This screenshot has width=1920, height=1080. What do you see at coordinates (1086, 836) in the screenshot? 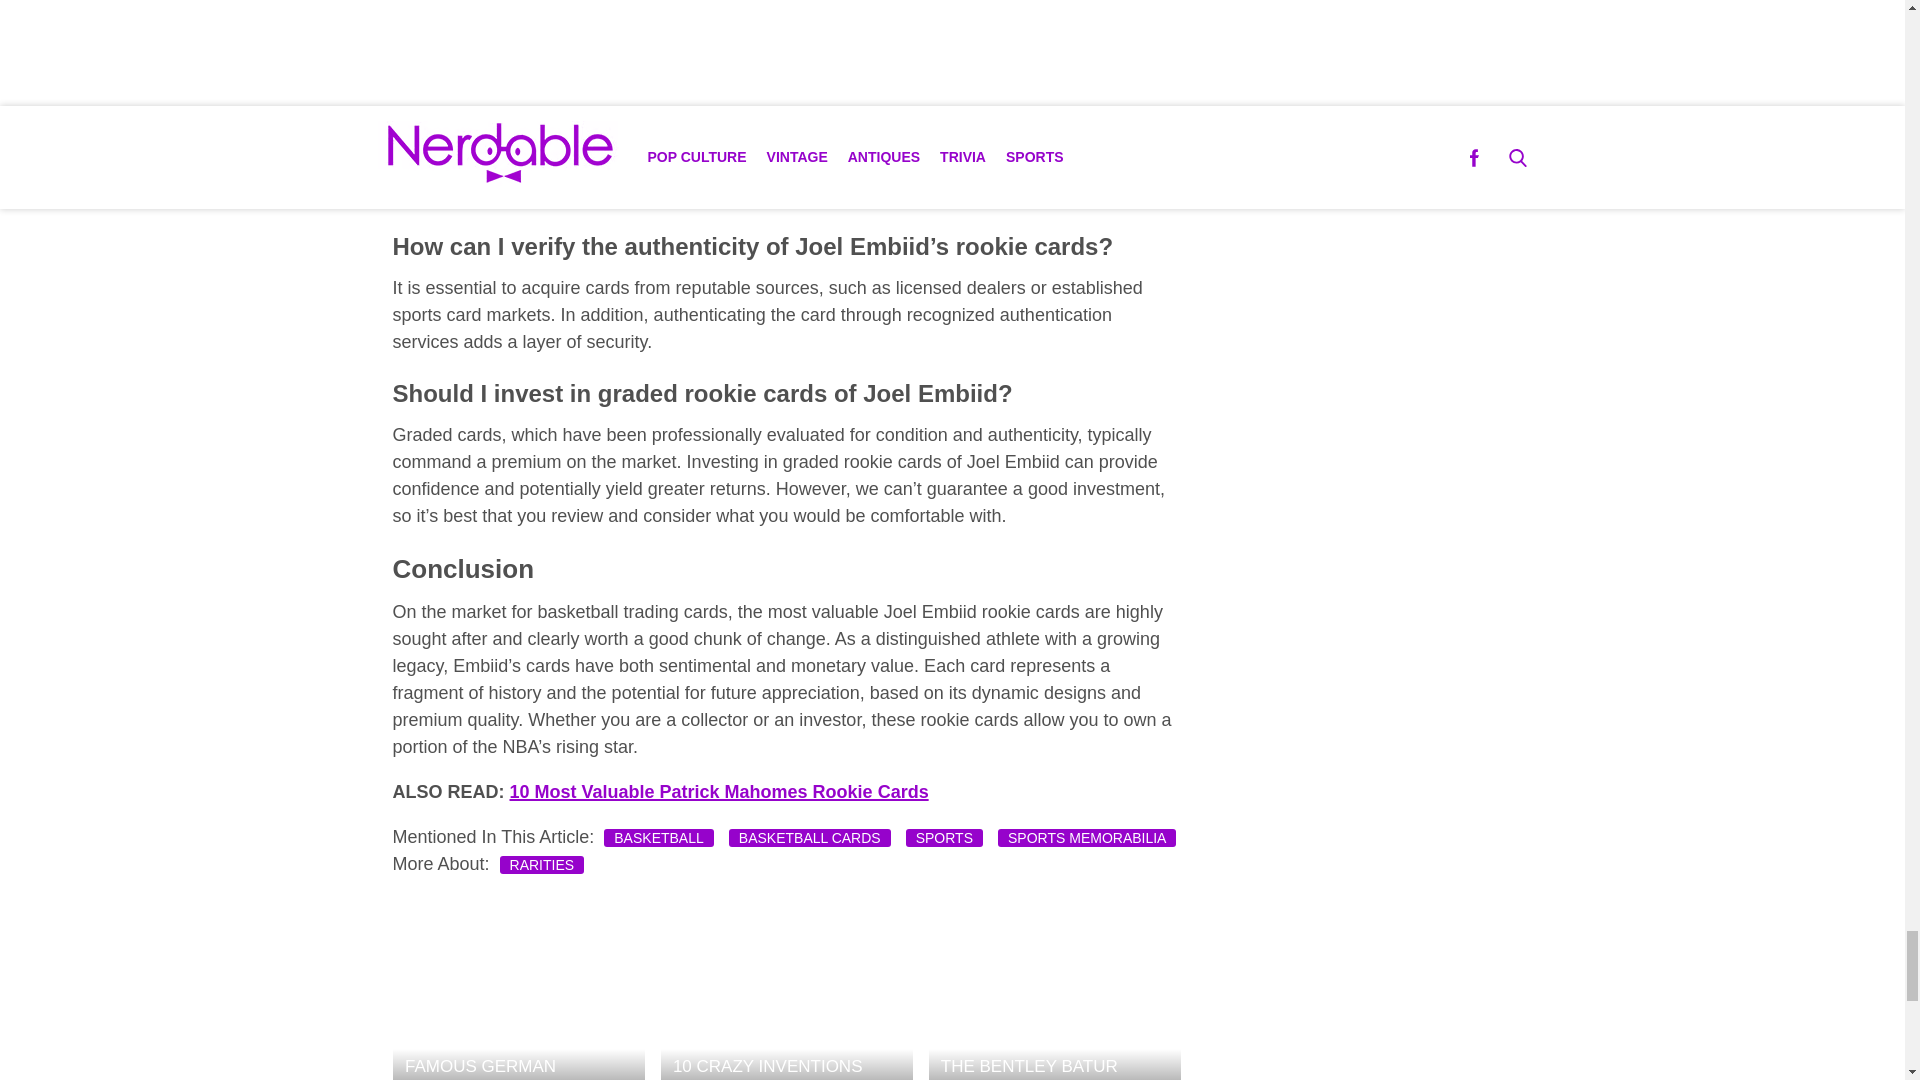
I see `SPORTS MEMORABILIA` at bounding box center [1086, 836].